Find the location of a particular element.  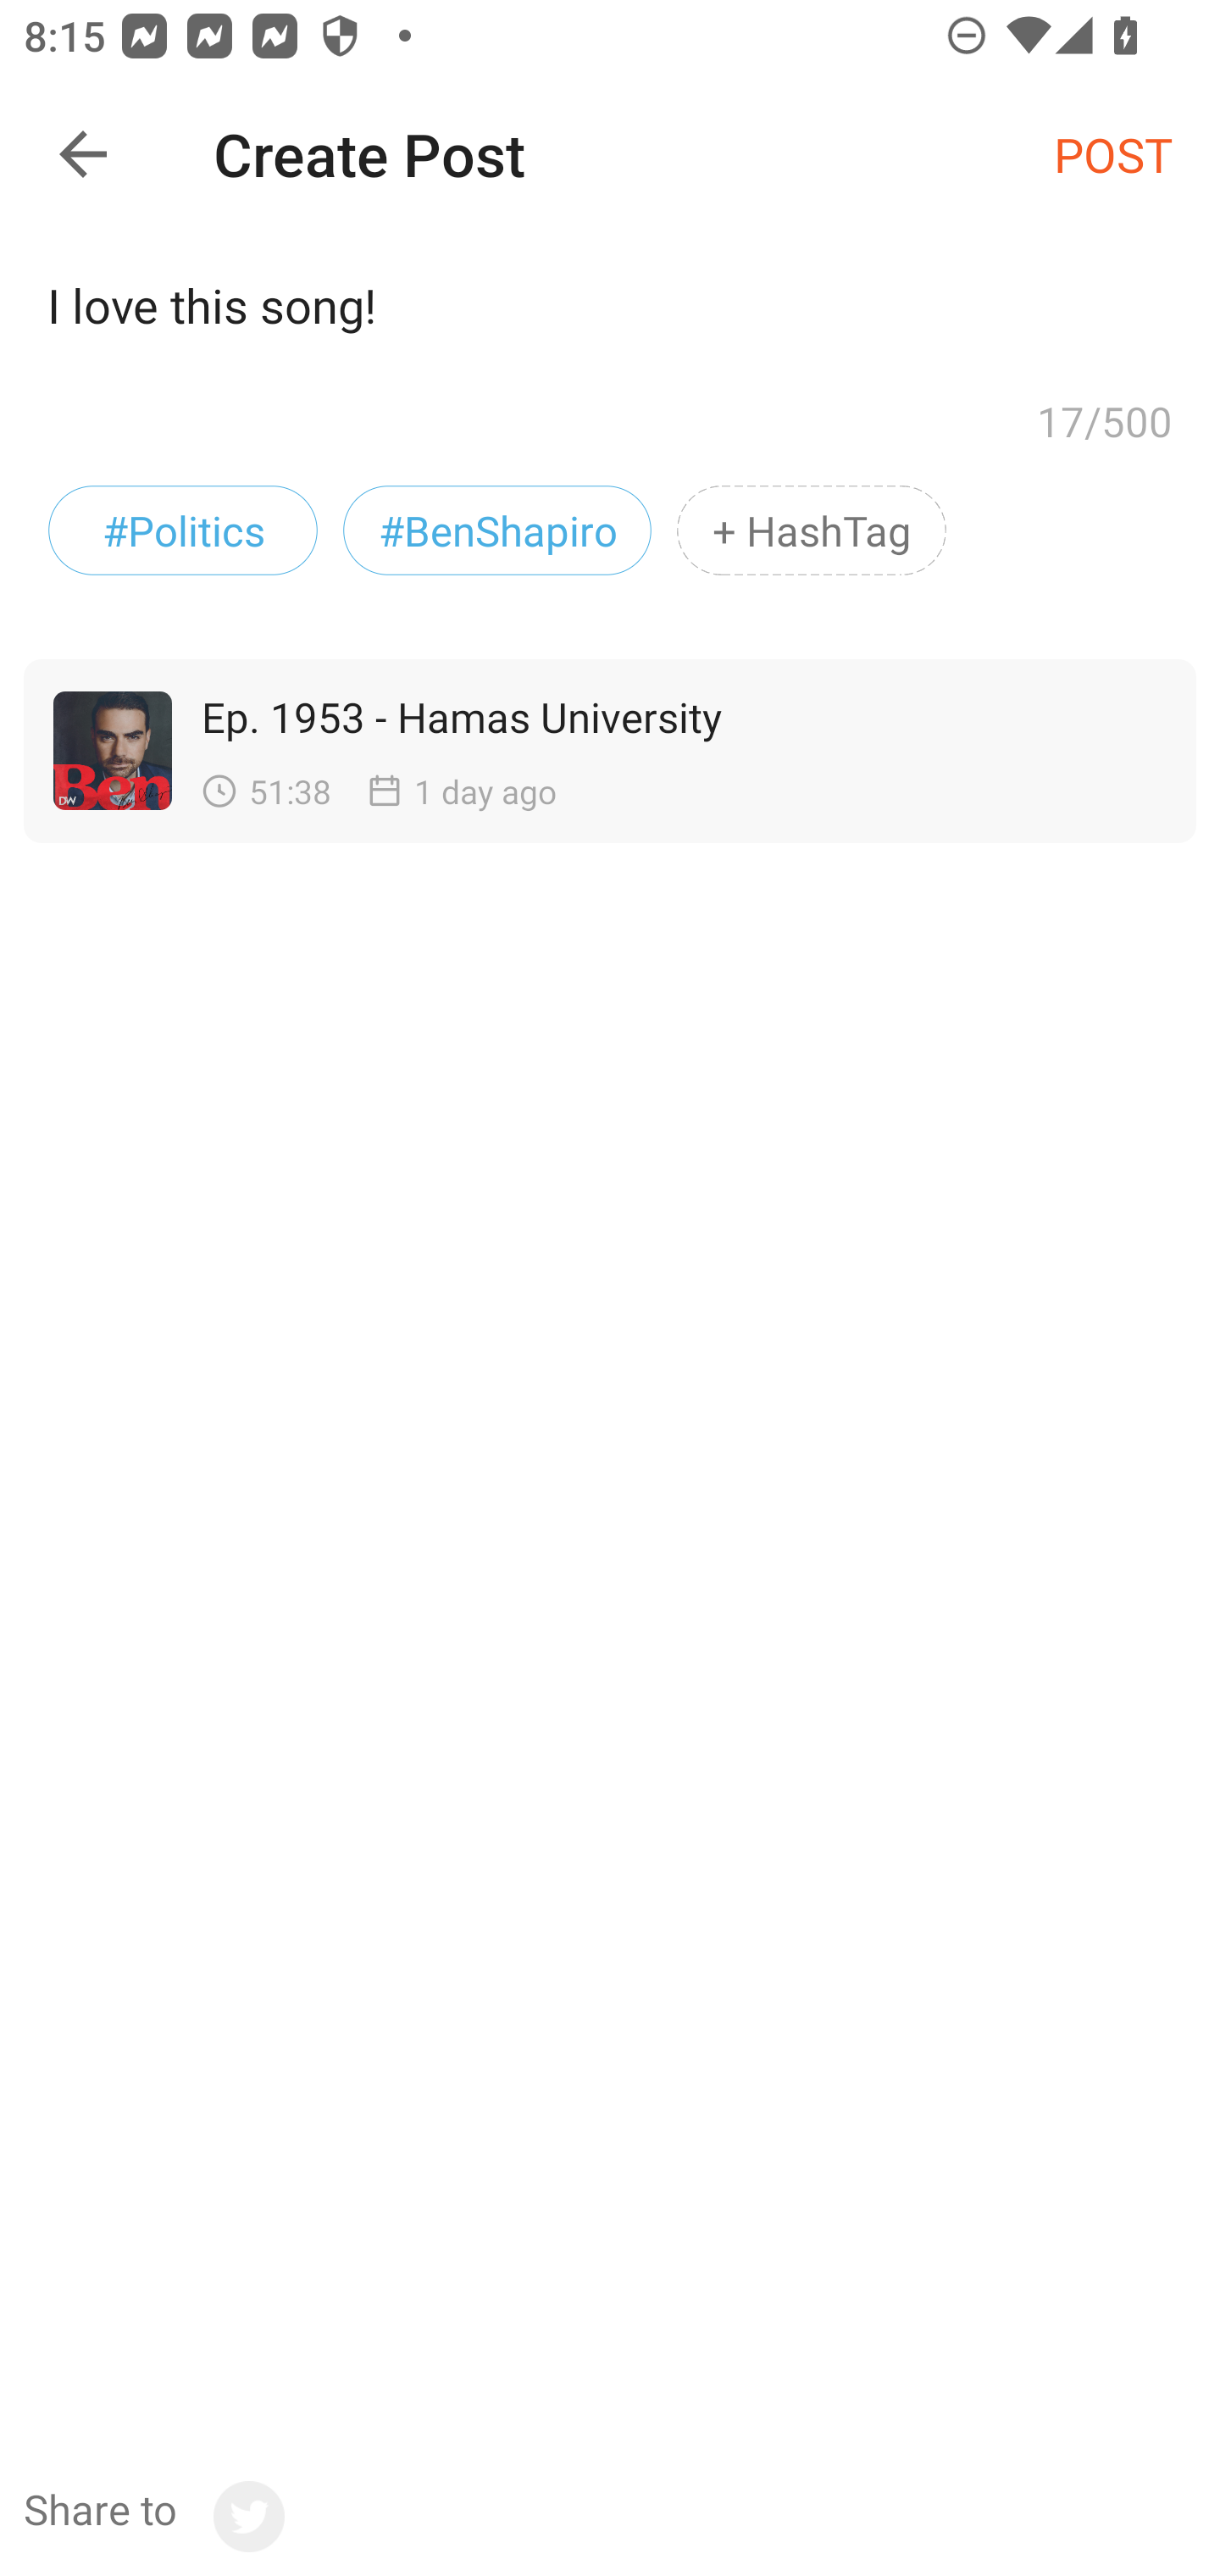

#BenShapiro is located at coordinates (497, 530).